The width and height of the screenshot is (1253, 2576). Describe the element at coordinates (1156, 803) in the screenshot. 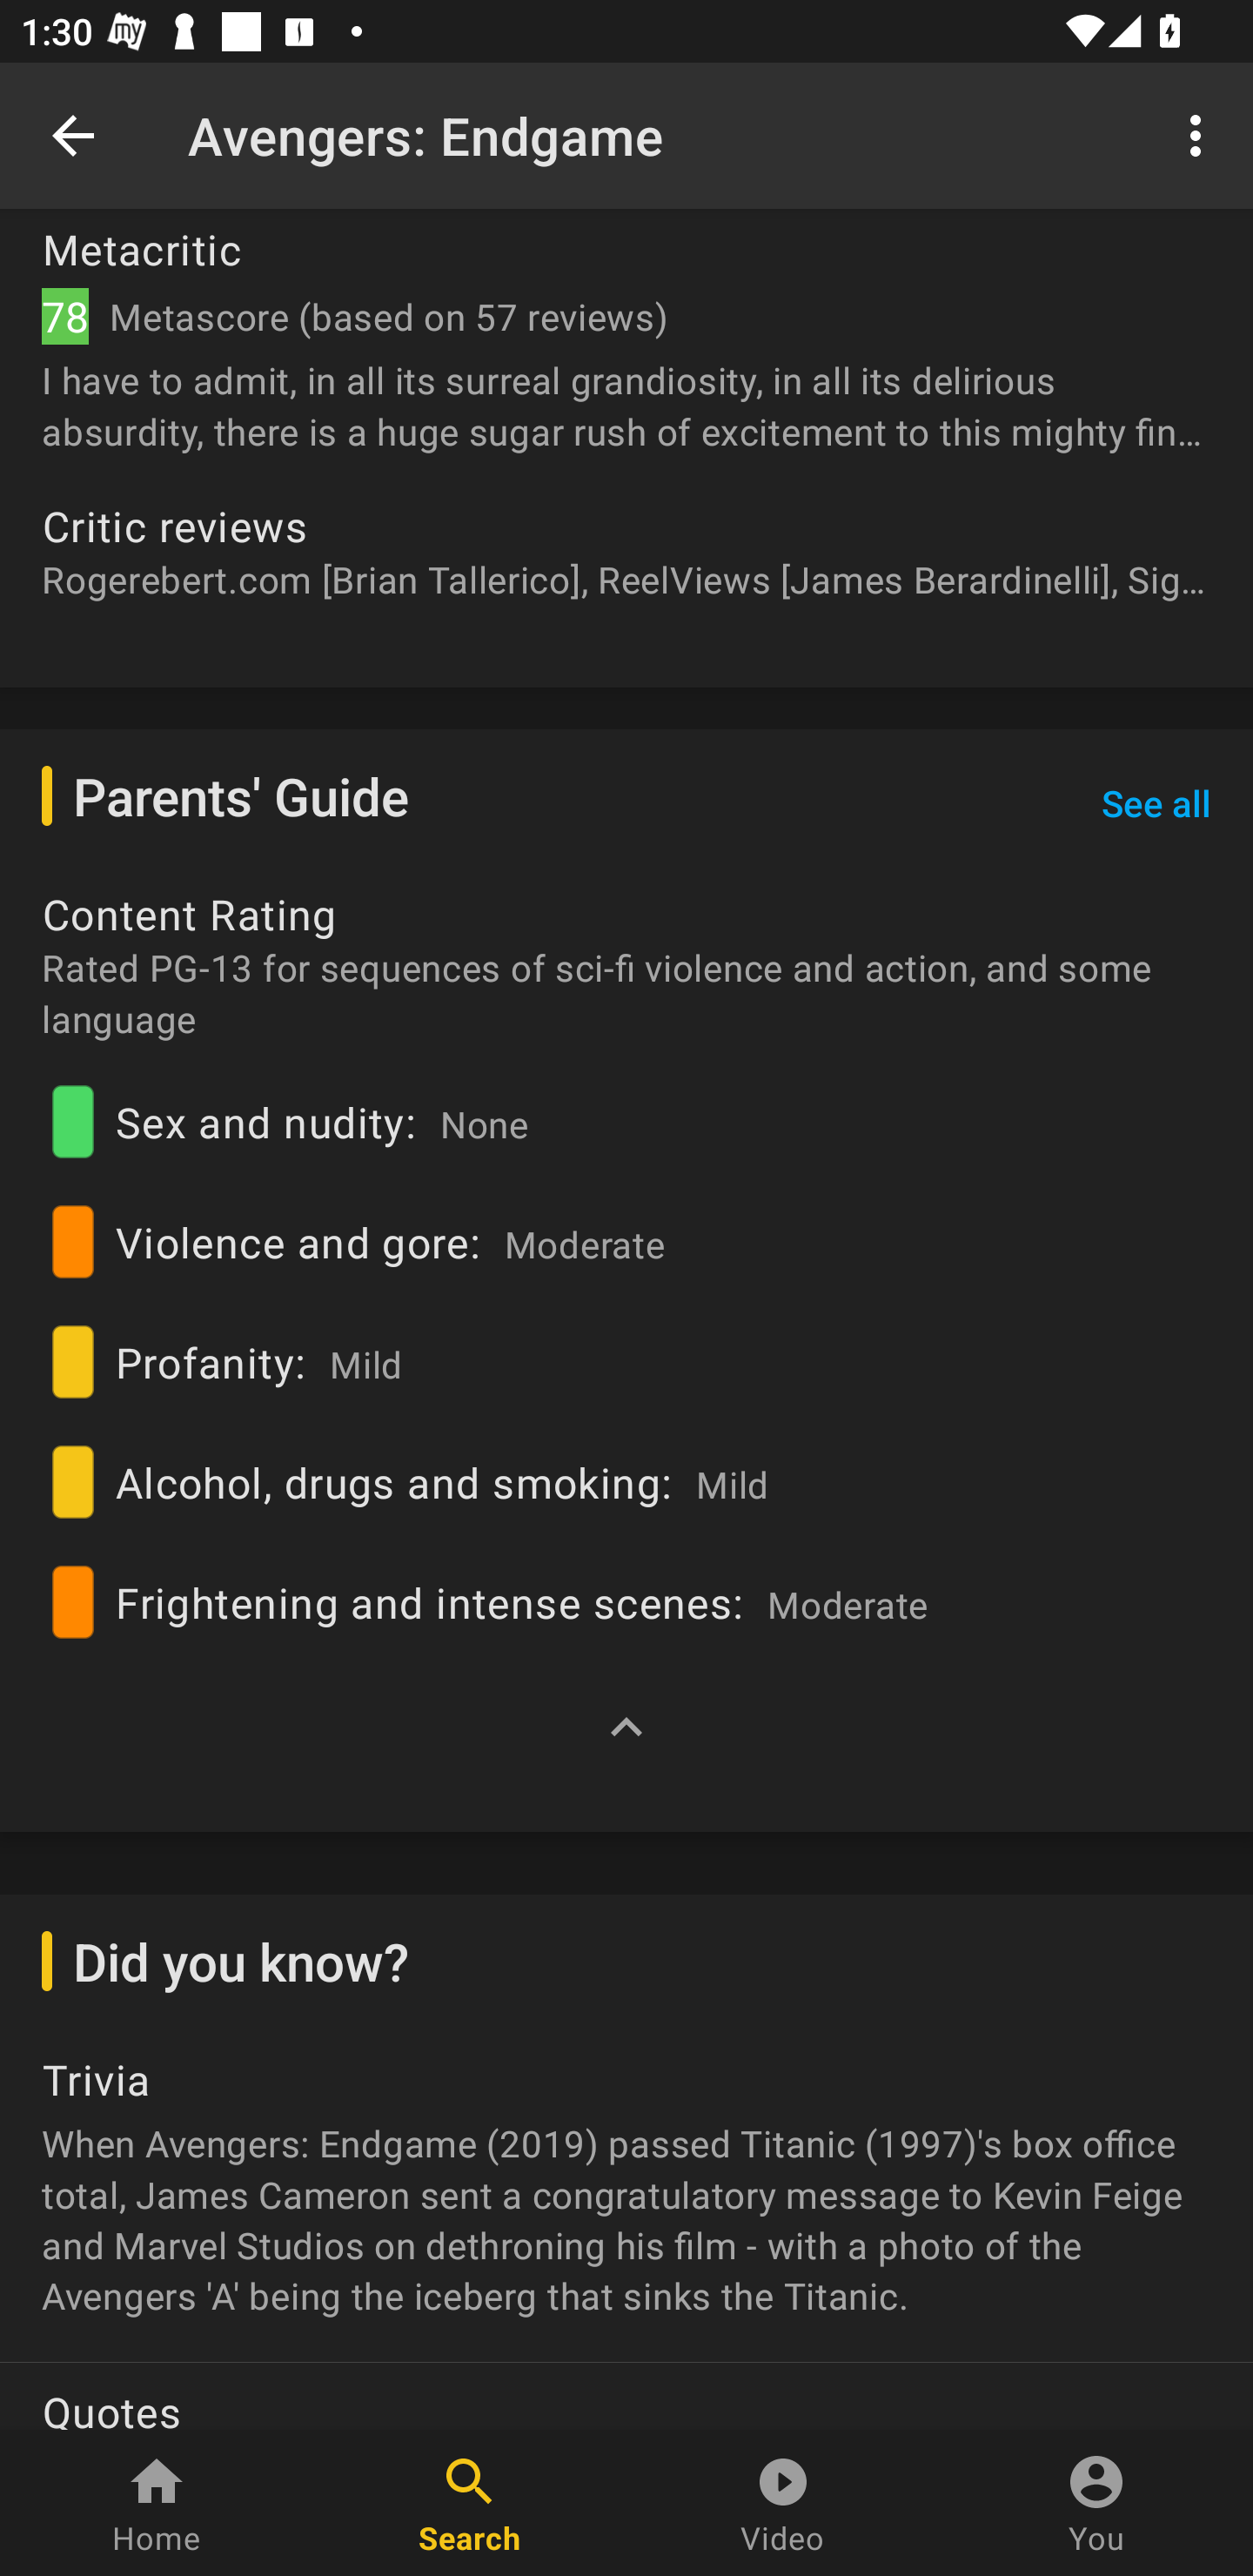

I see `See all See all ` at that location.